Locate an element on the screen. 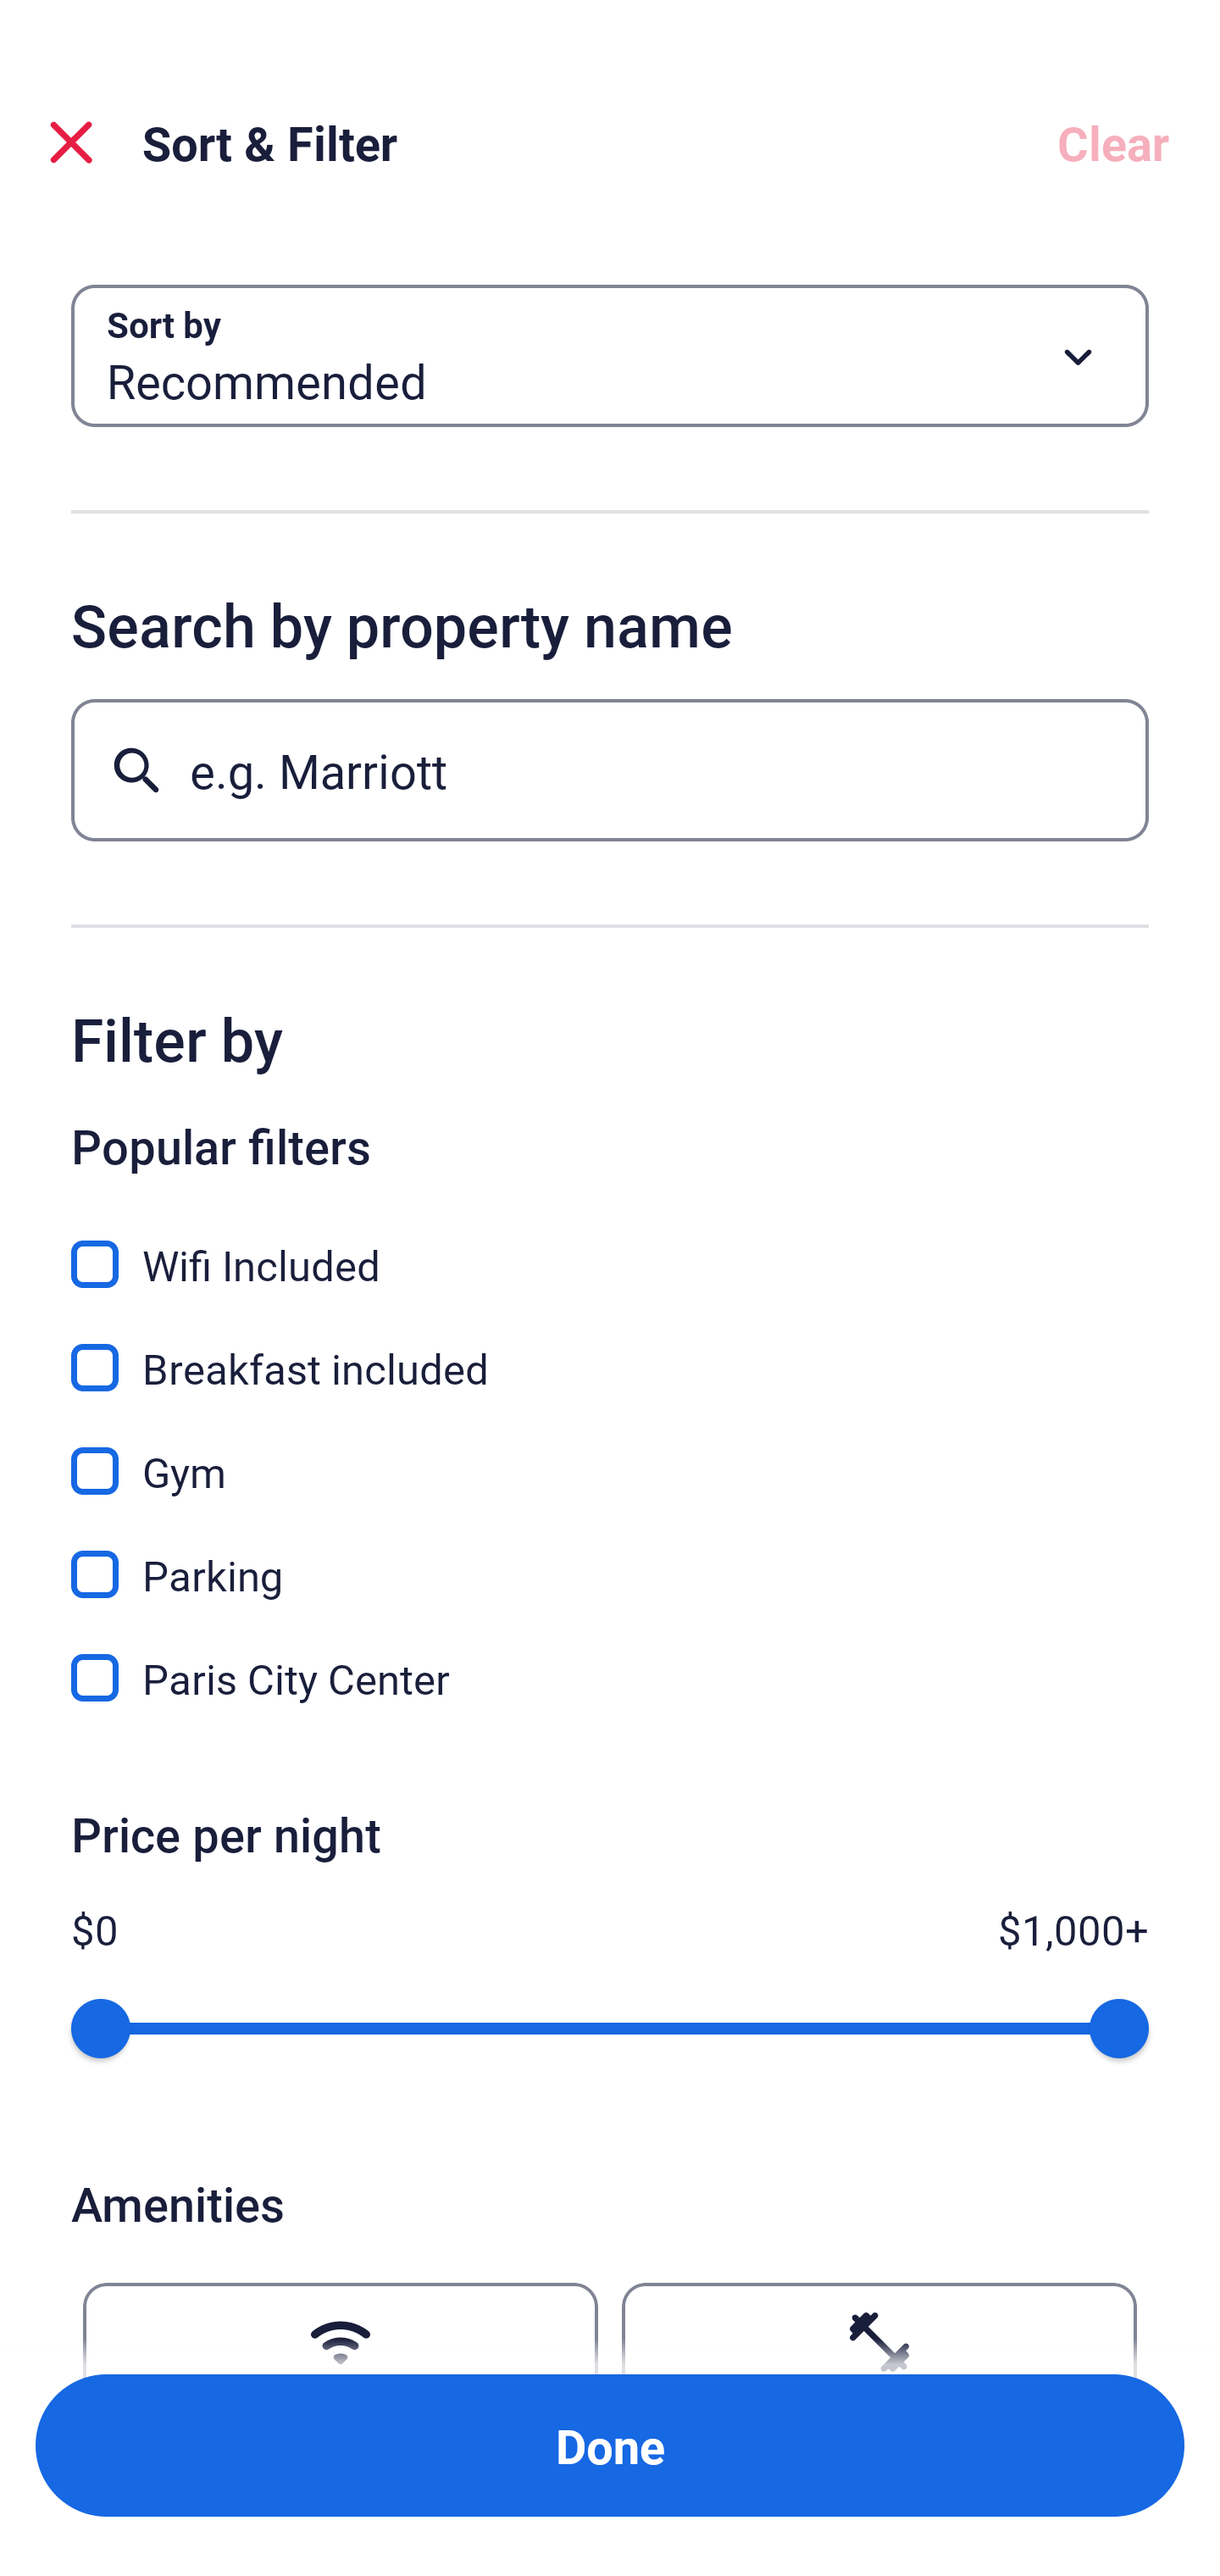 The image size is (1220, 2576). Paris City Center, Paris City Center is located at coordinates (610, 1678).